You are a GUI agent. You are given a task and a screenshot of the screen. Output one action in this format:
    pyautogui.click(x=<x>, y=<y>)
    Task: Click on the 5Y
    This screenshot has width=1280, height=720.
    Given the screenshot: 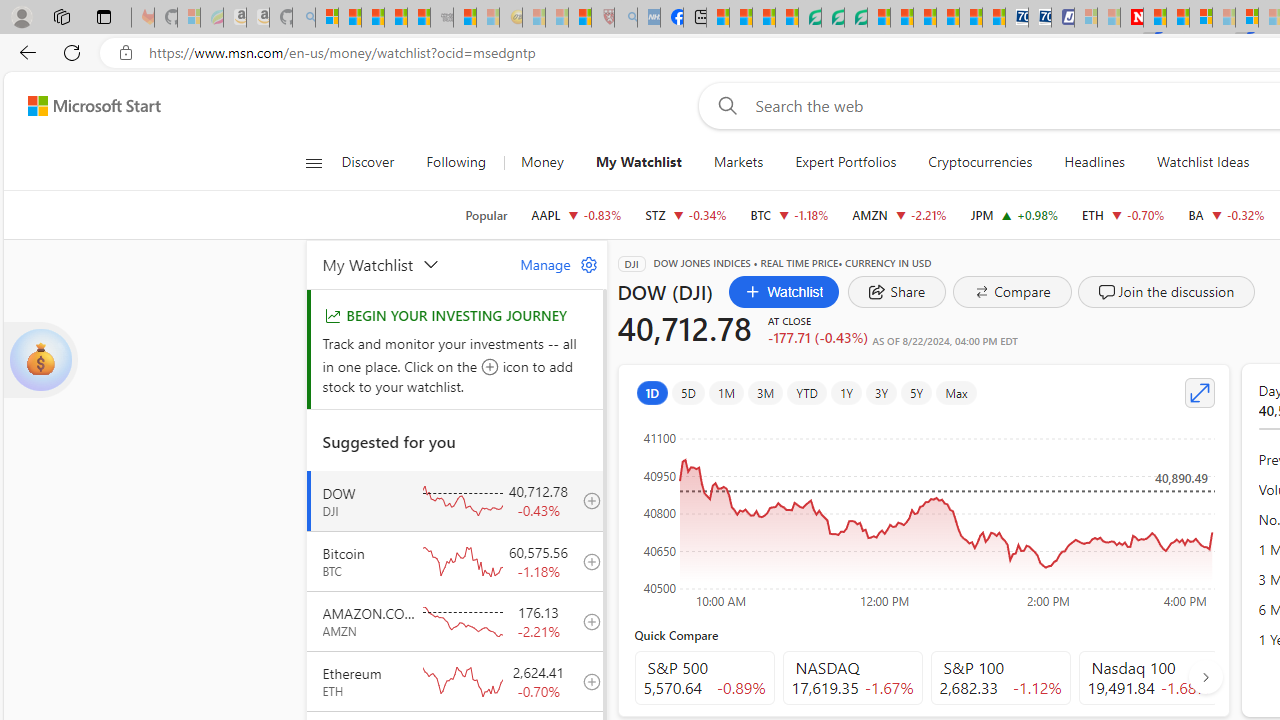 What is the action you would take?
    pyautogui.click(x=917, y=392)
    